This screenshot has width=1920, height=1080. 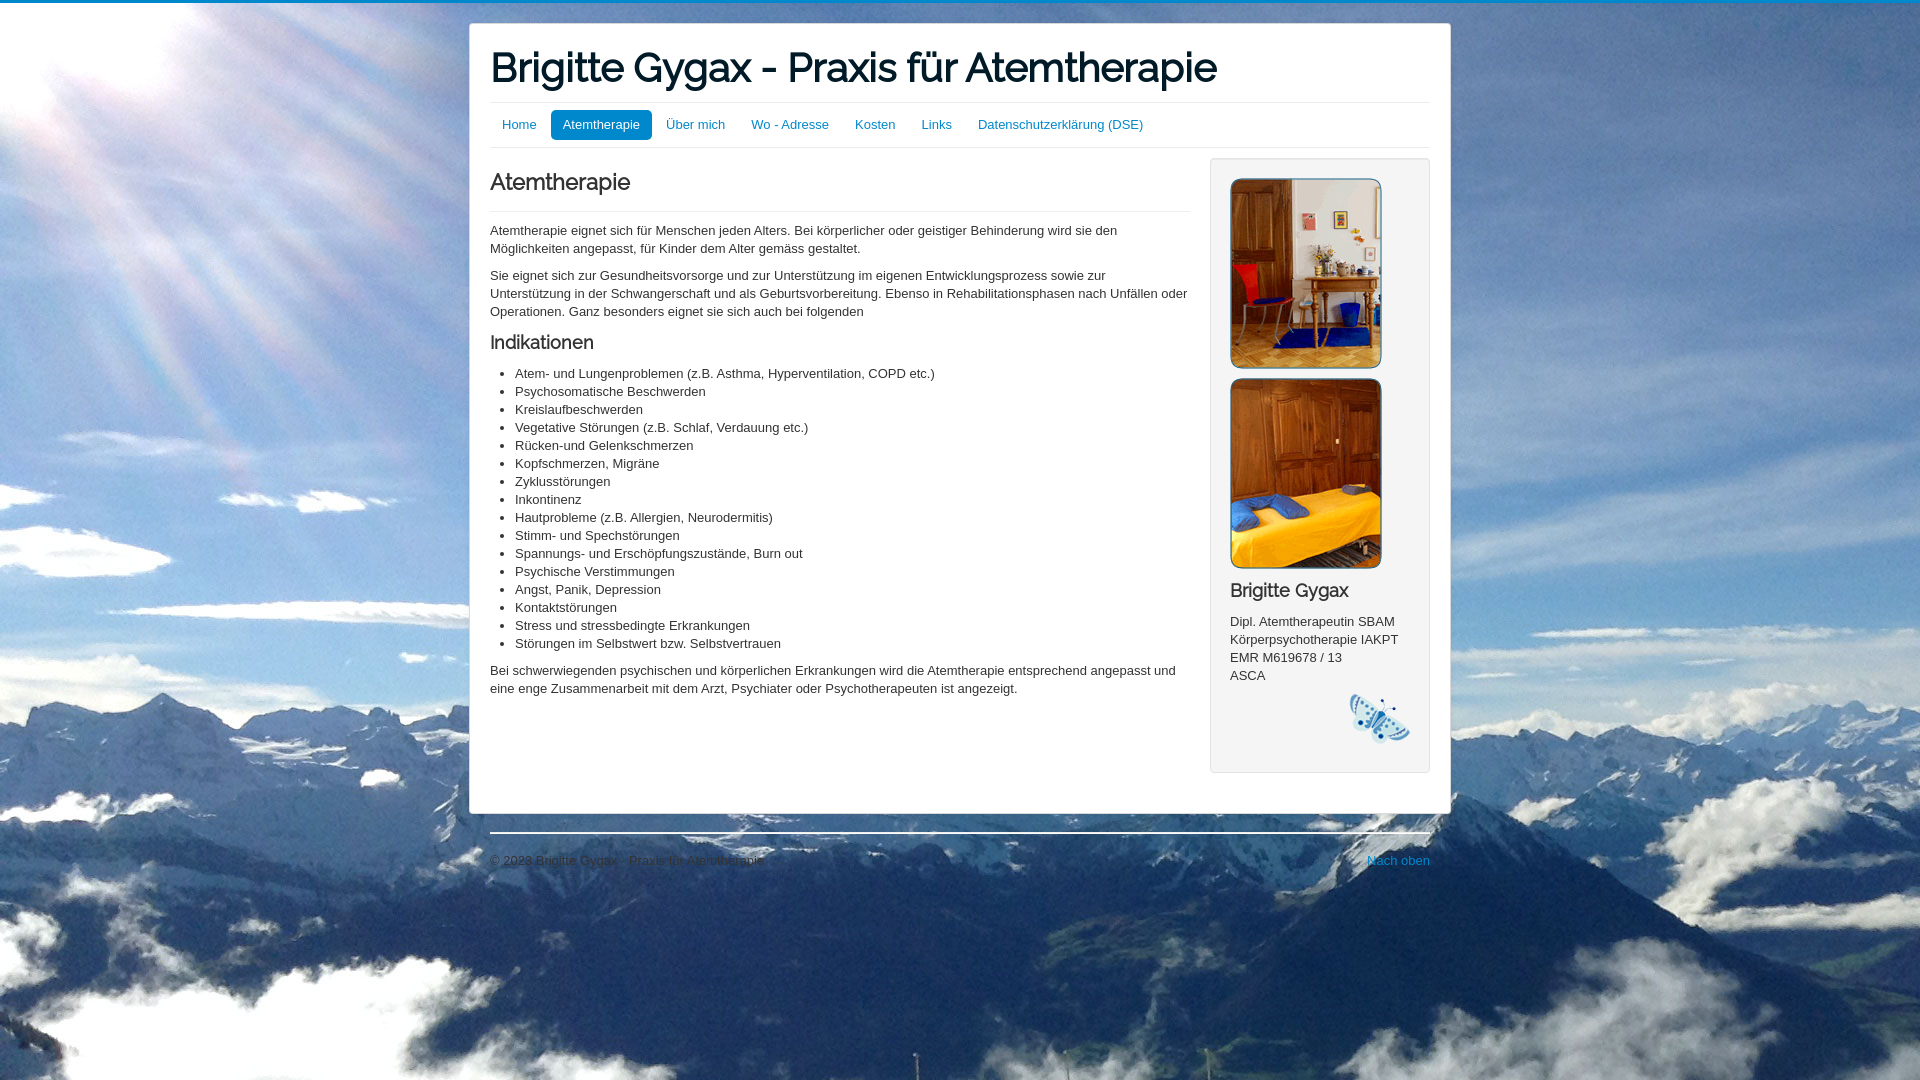 What do you see at coordinates (790, 125) in the screenshot?
I see `Wo - Adresse` at bounding box center [790, 125].